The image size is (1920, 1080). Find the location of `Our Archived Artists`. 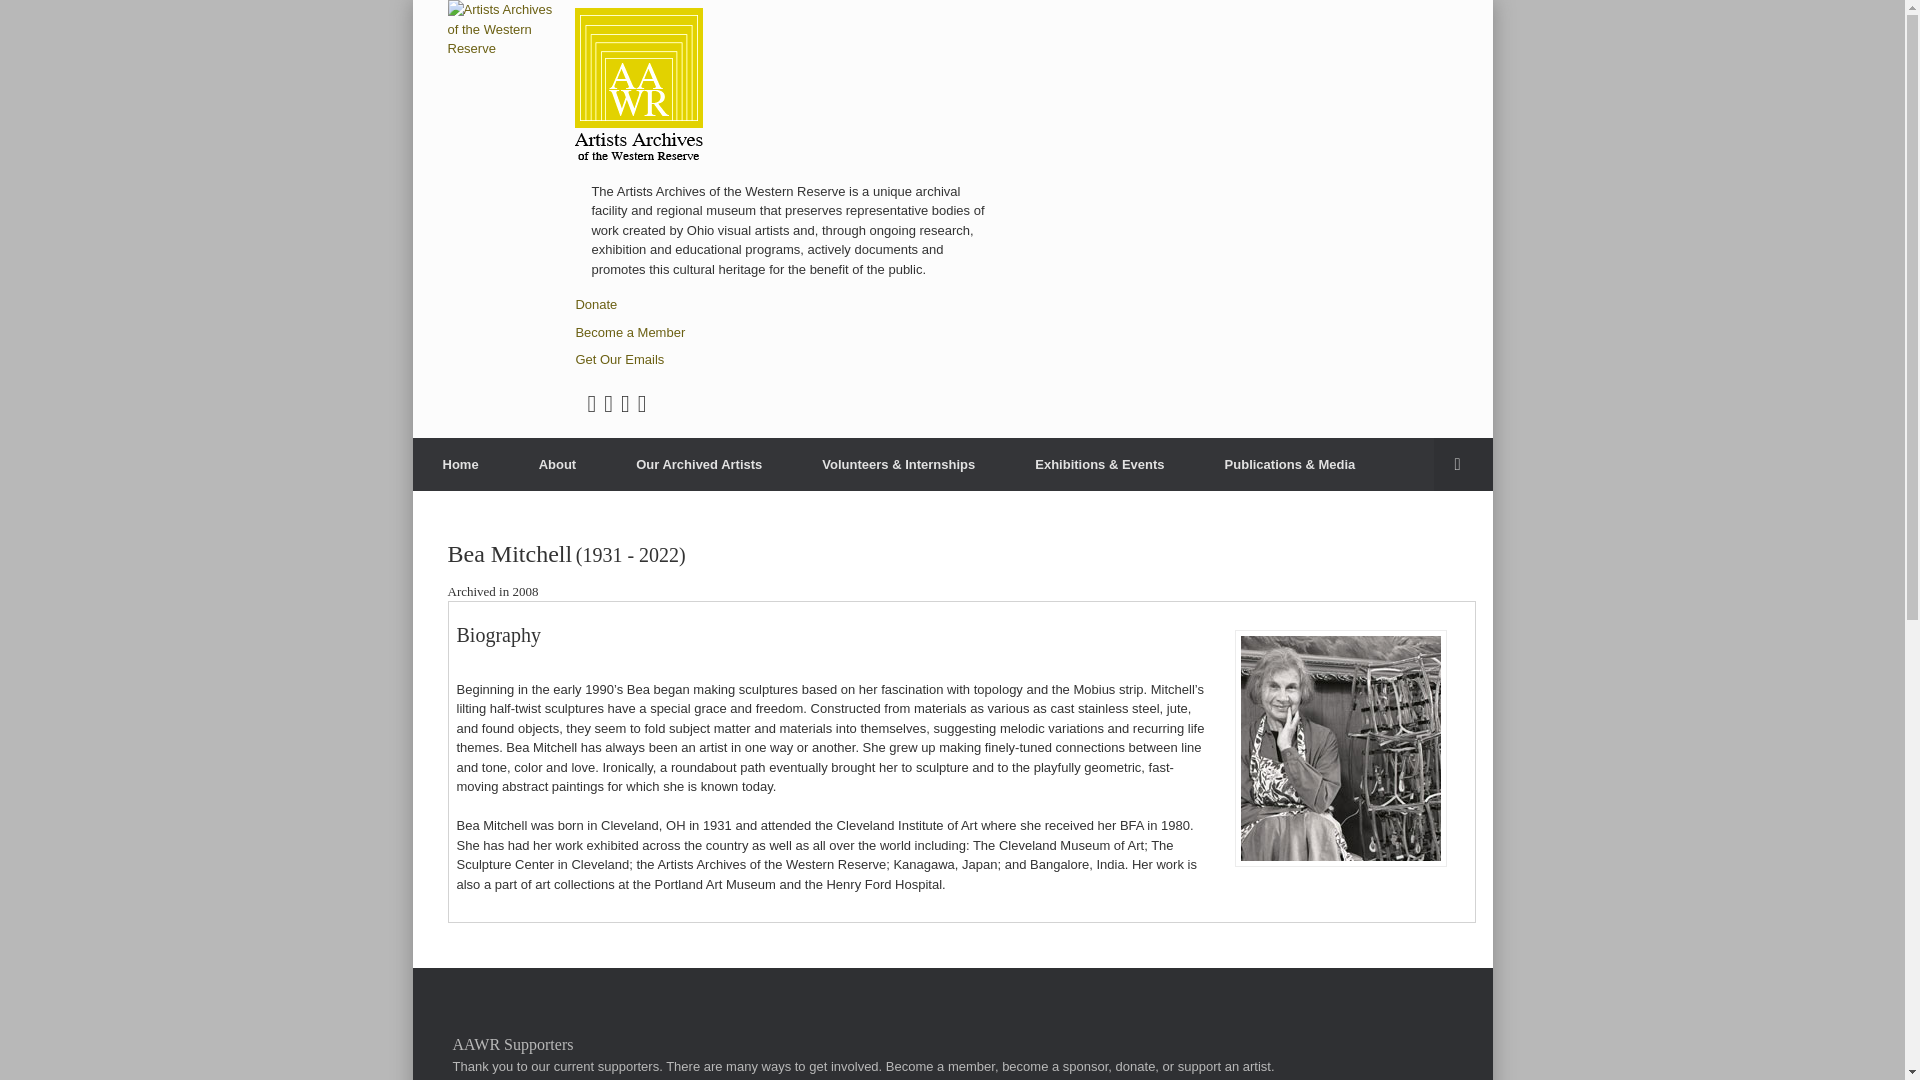

Our Archived Artists is located at coordinates (698, 464).